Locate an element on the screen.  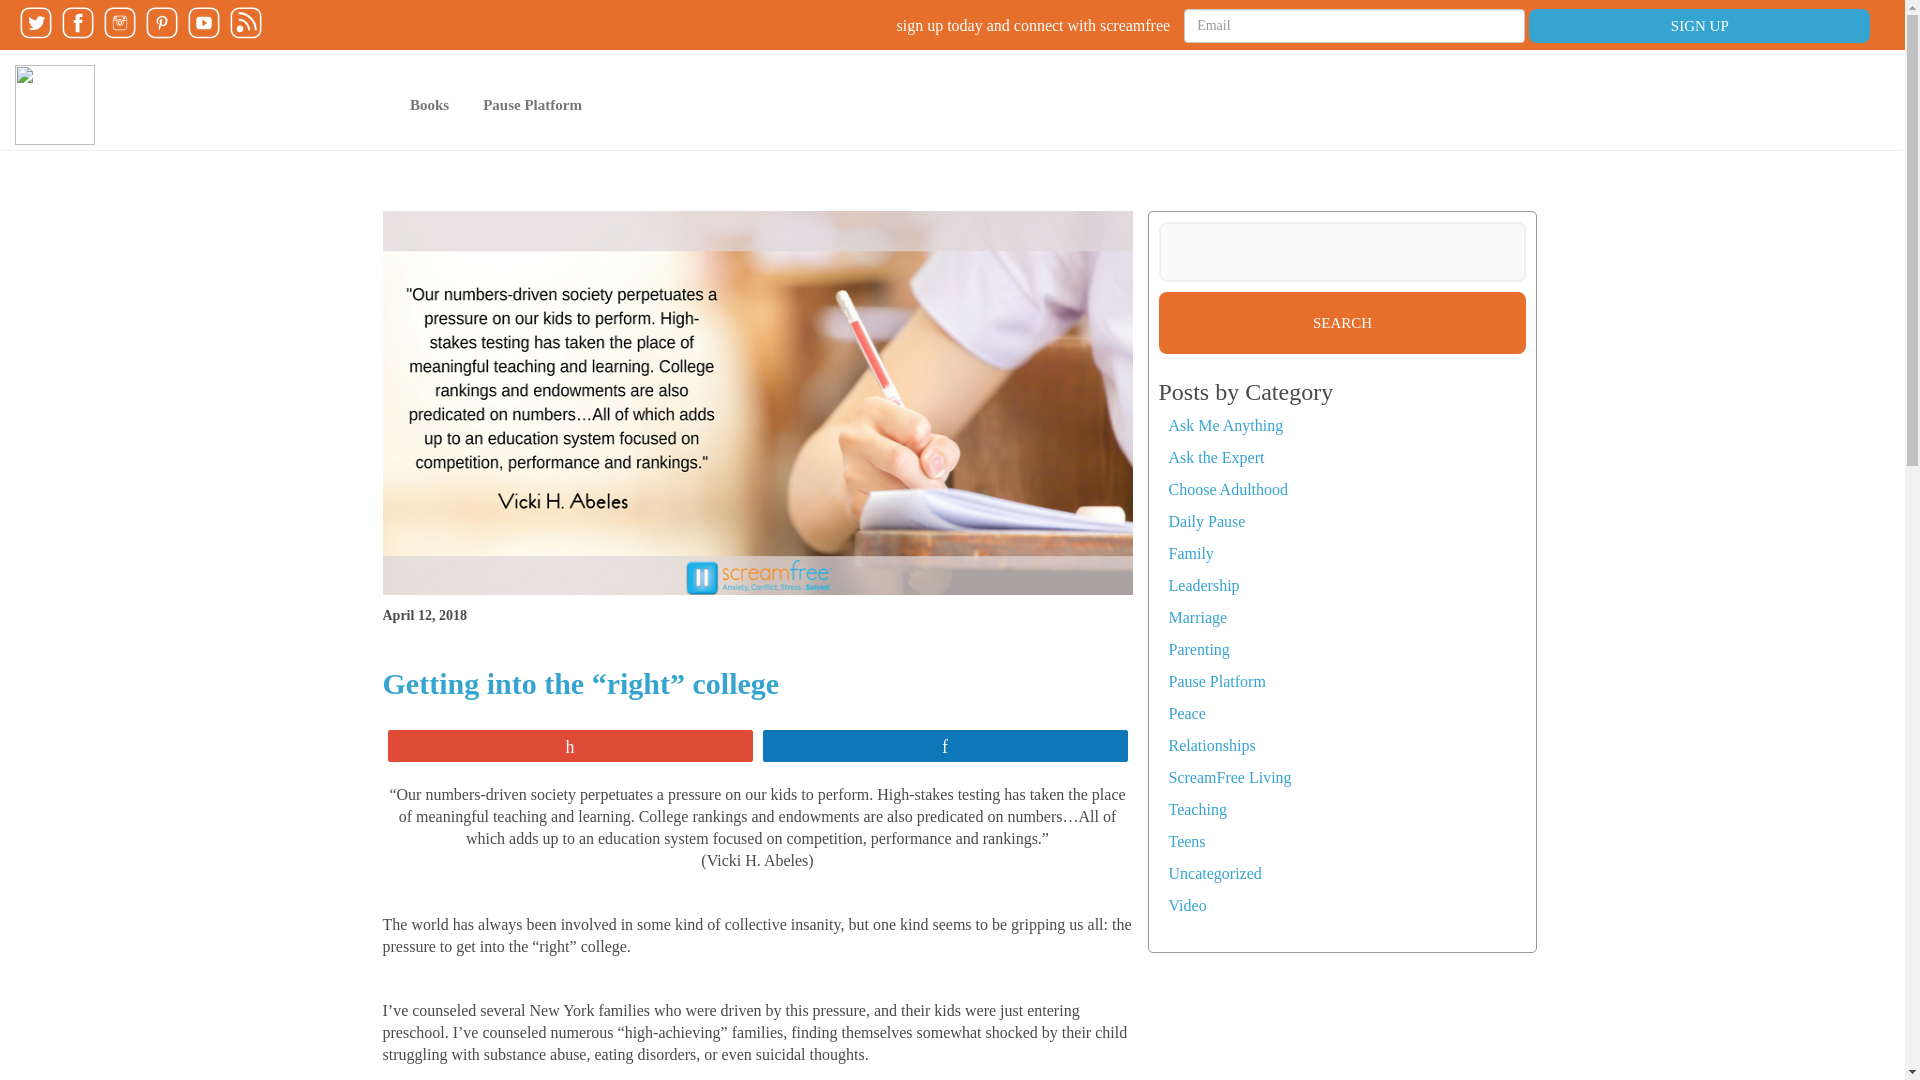
Marriage is located at coordinates (1196, 618).